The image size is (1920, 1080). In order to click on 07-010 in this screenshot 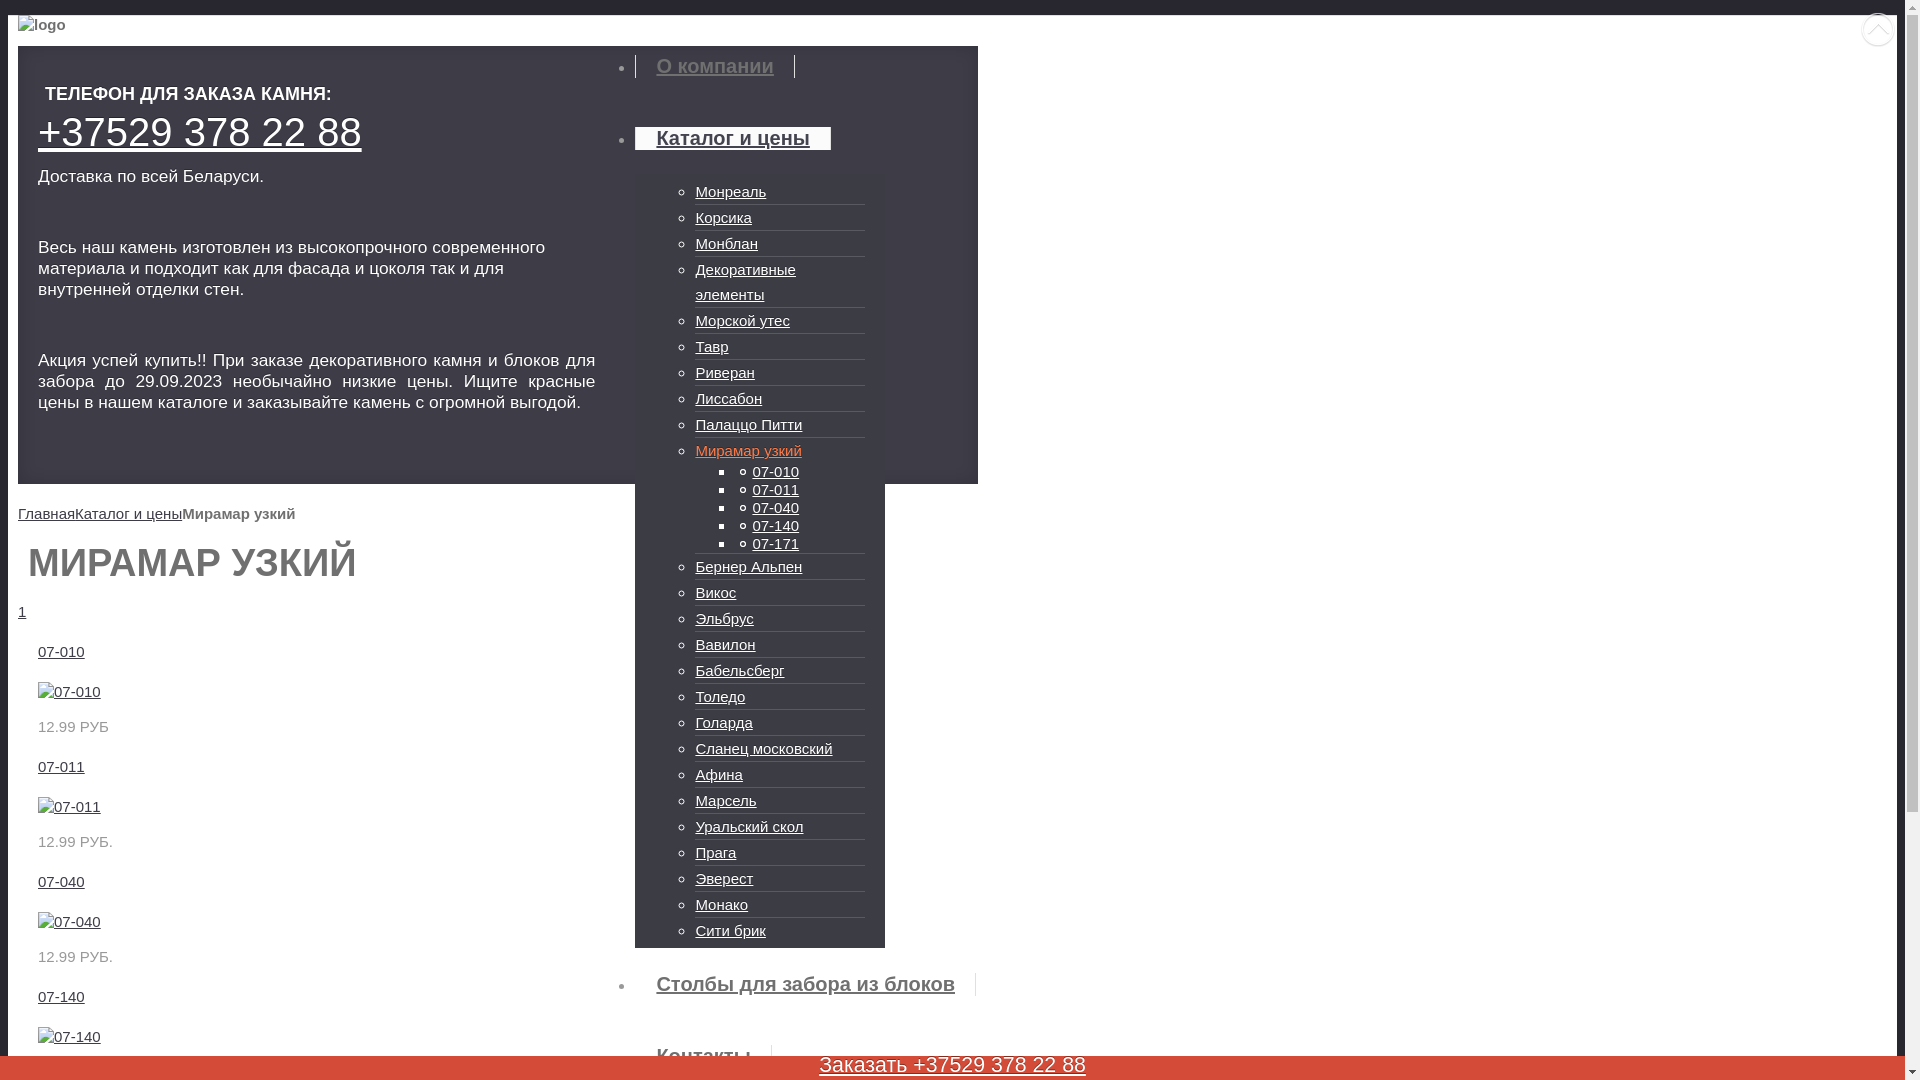, I will do `click(62, 652)`.